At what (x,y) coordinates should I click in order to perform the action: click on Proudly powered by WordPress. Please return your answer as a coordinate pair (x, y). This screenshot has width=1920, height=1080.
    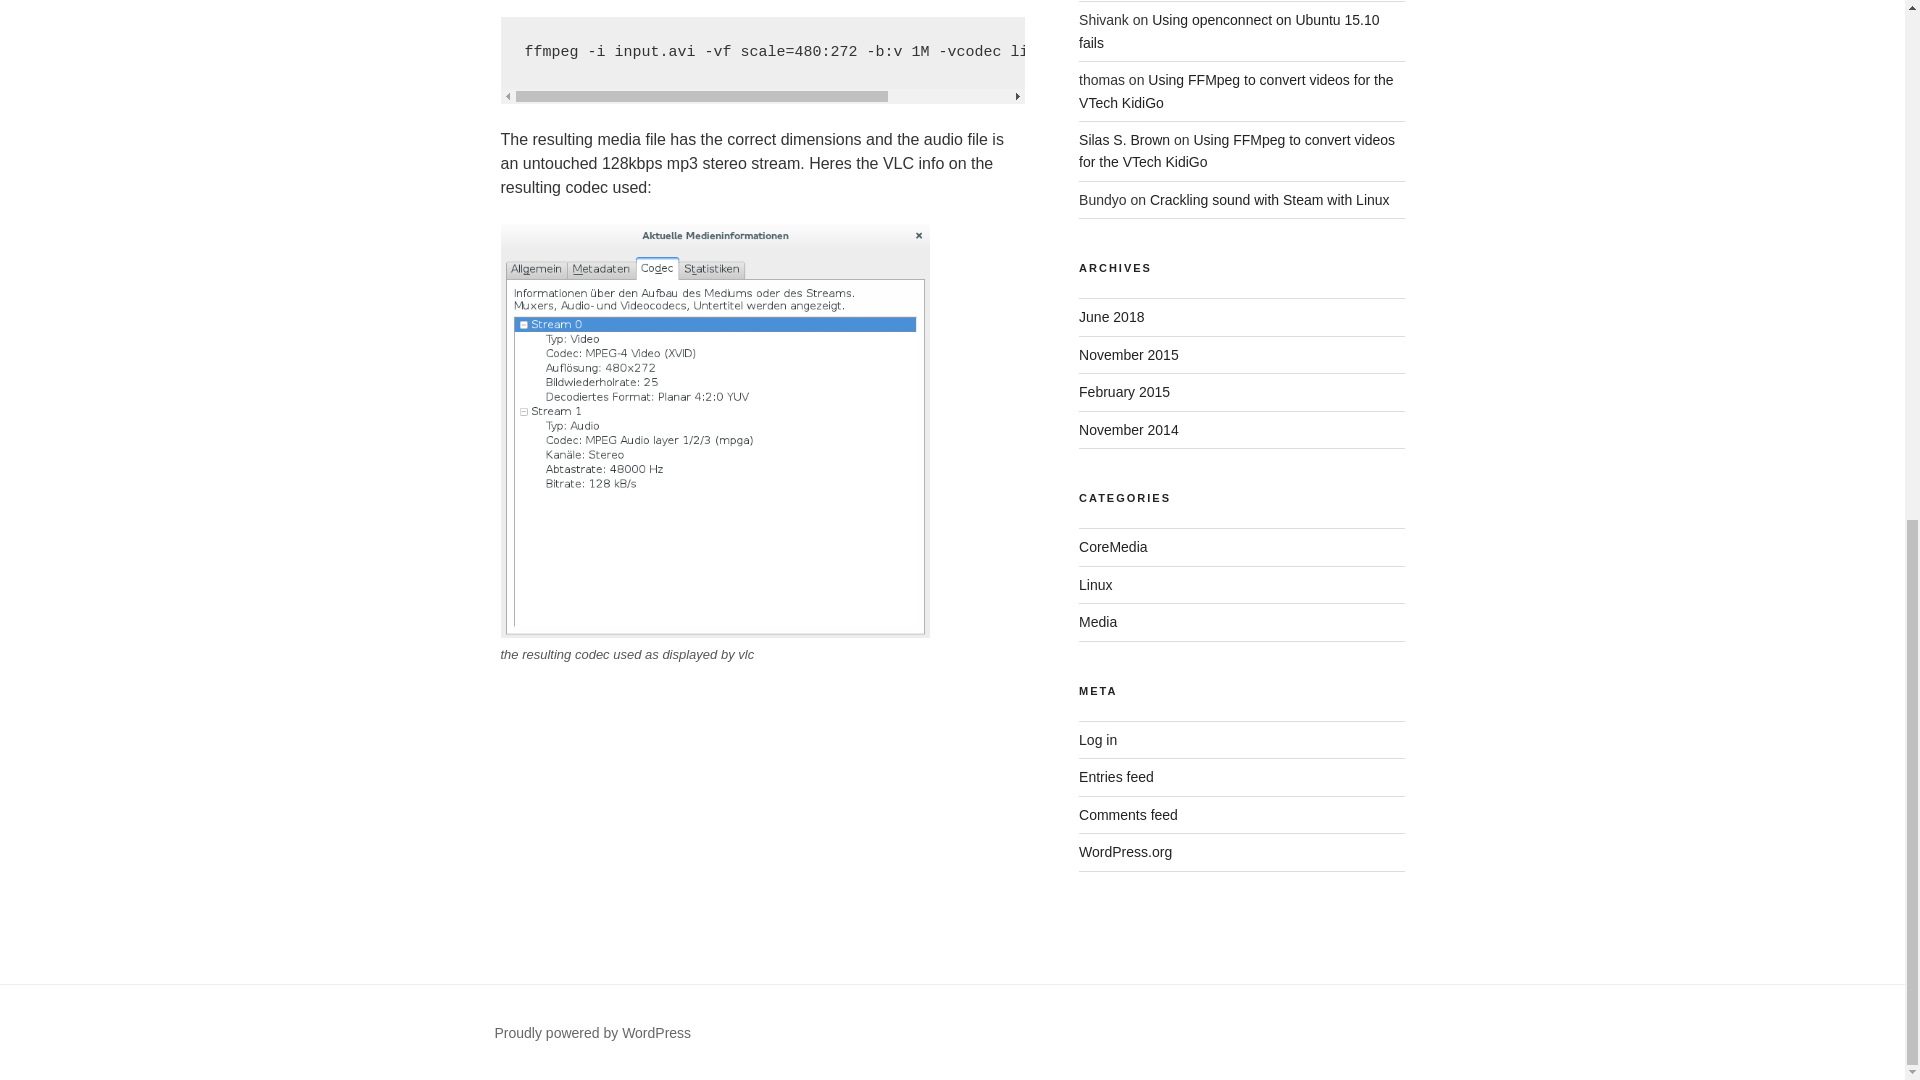
    Looking at the image, I should click on (592, 1032).